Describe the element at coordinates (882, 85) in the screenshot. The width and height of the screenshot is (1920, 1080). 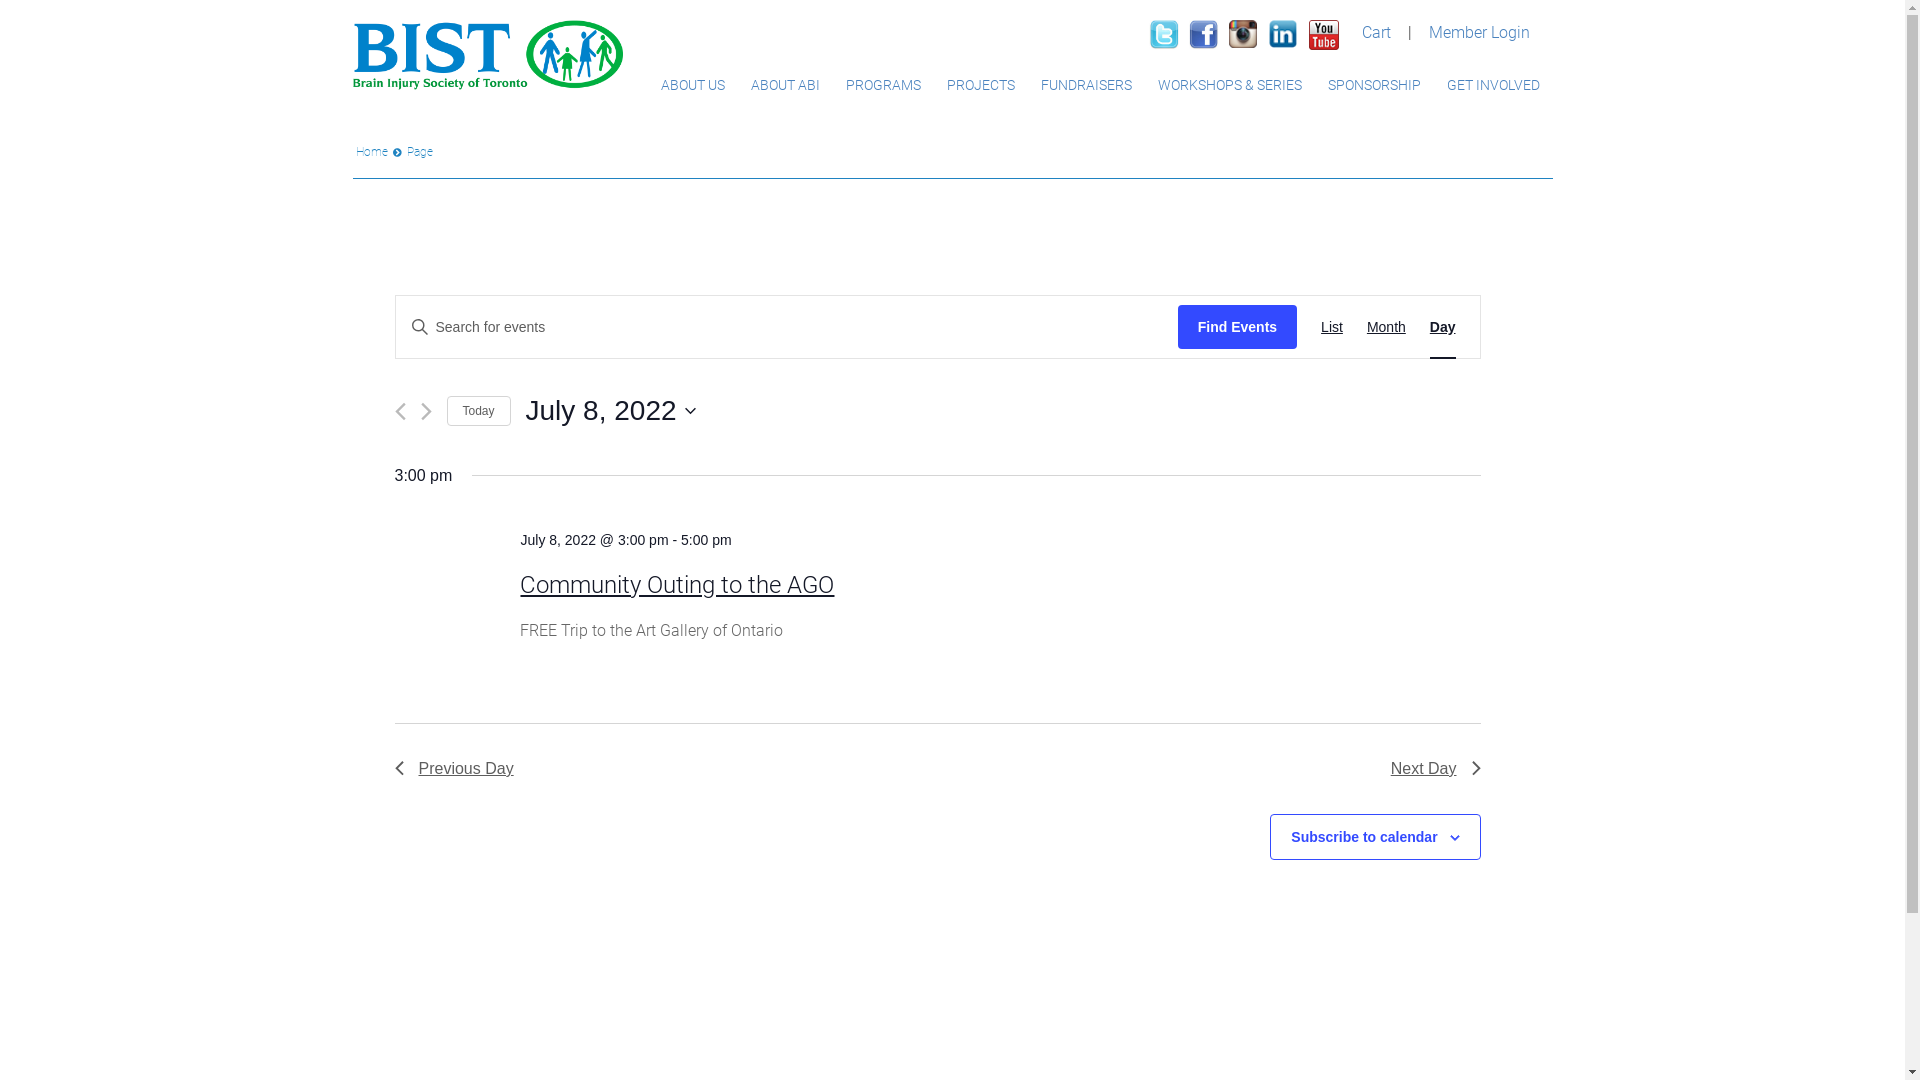
I see `PROGRAMS` at that location.